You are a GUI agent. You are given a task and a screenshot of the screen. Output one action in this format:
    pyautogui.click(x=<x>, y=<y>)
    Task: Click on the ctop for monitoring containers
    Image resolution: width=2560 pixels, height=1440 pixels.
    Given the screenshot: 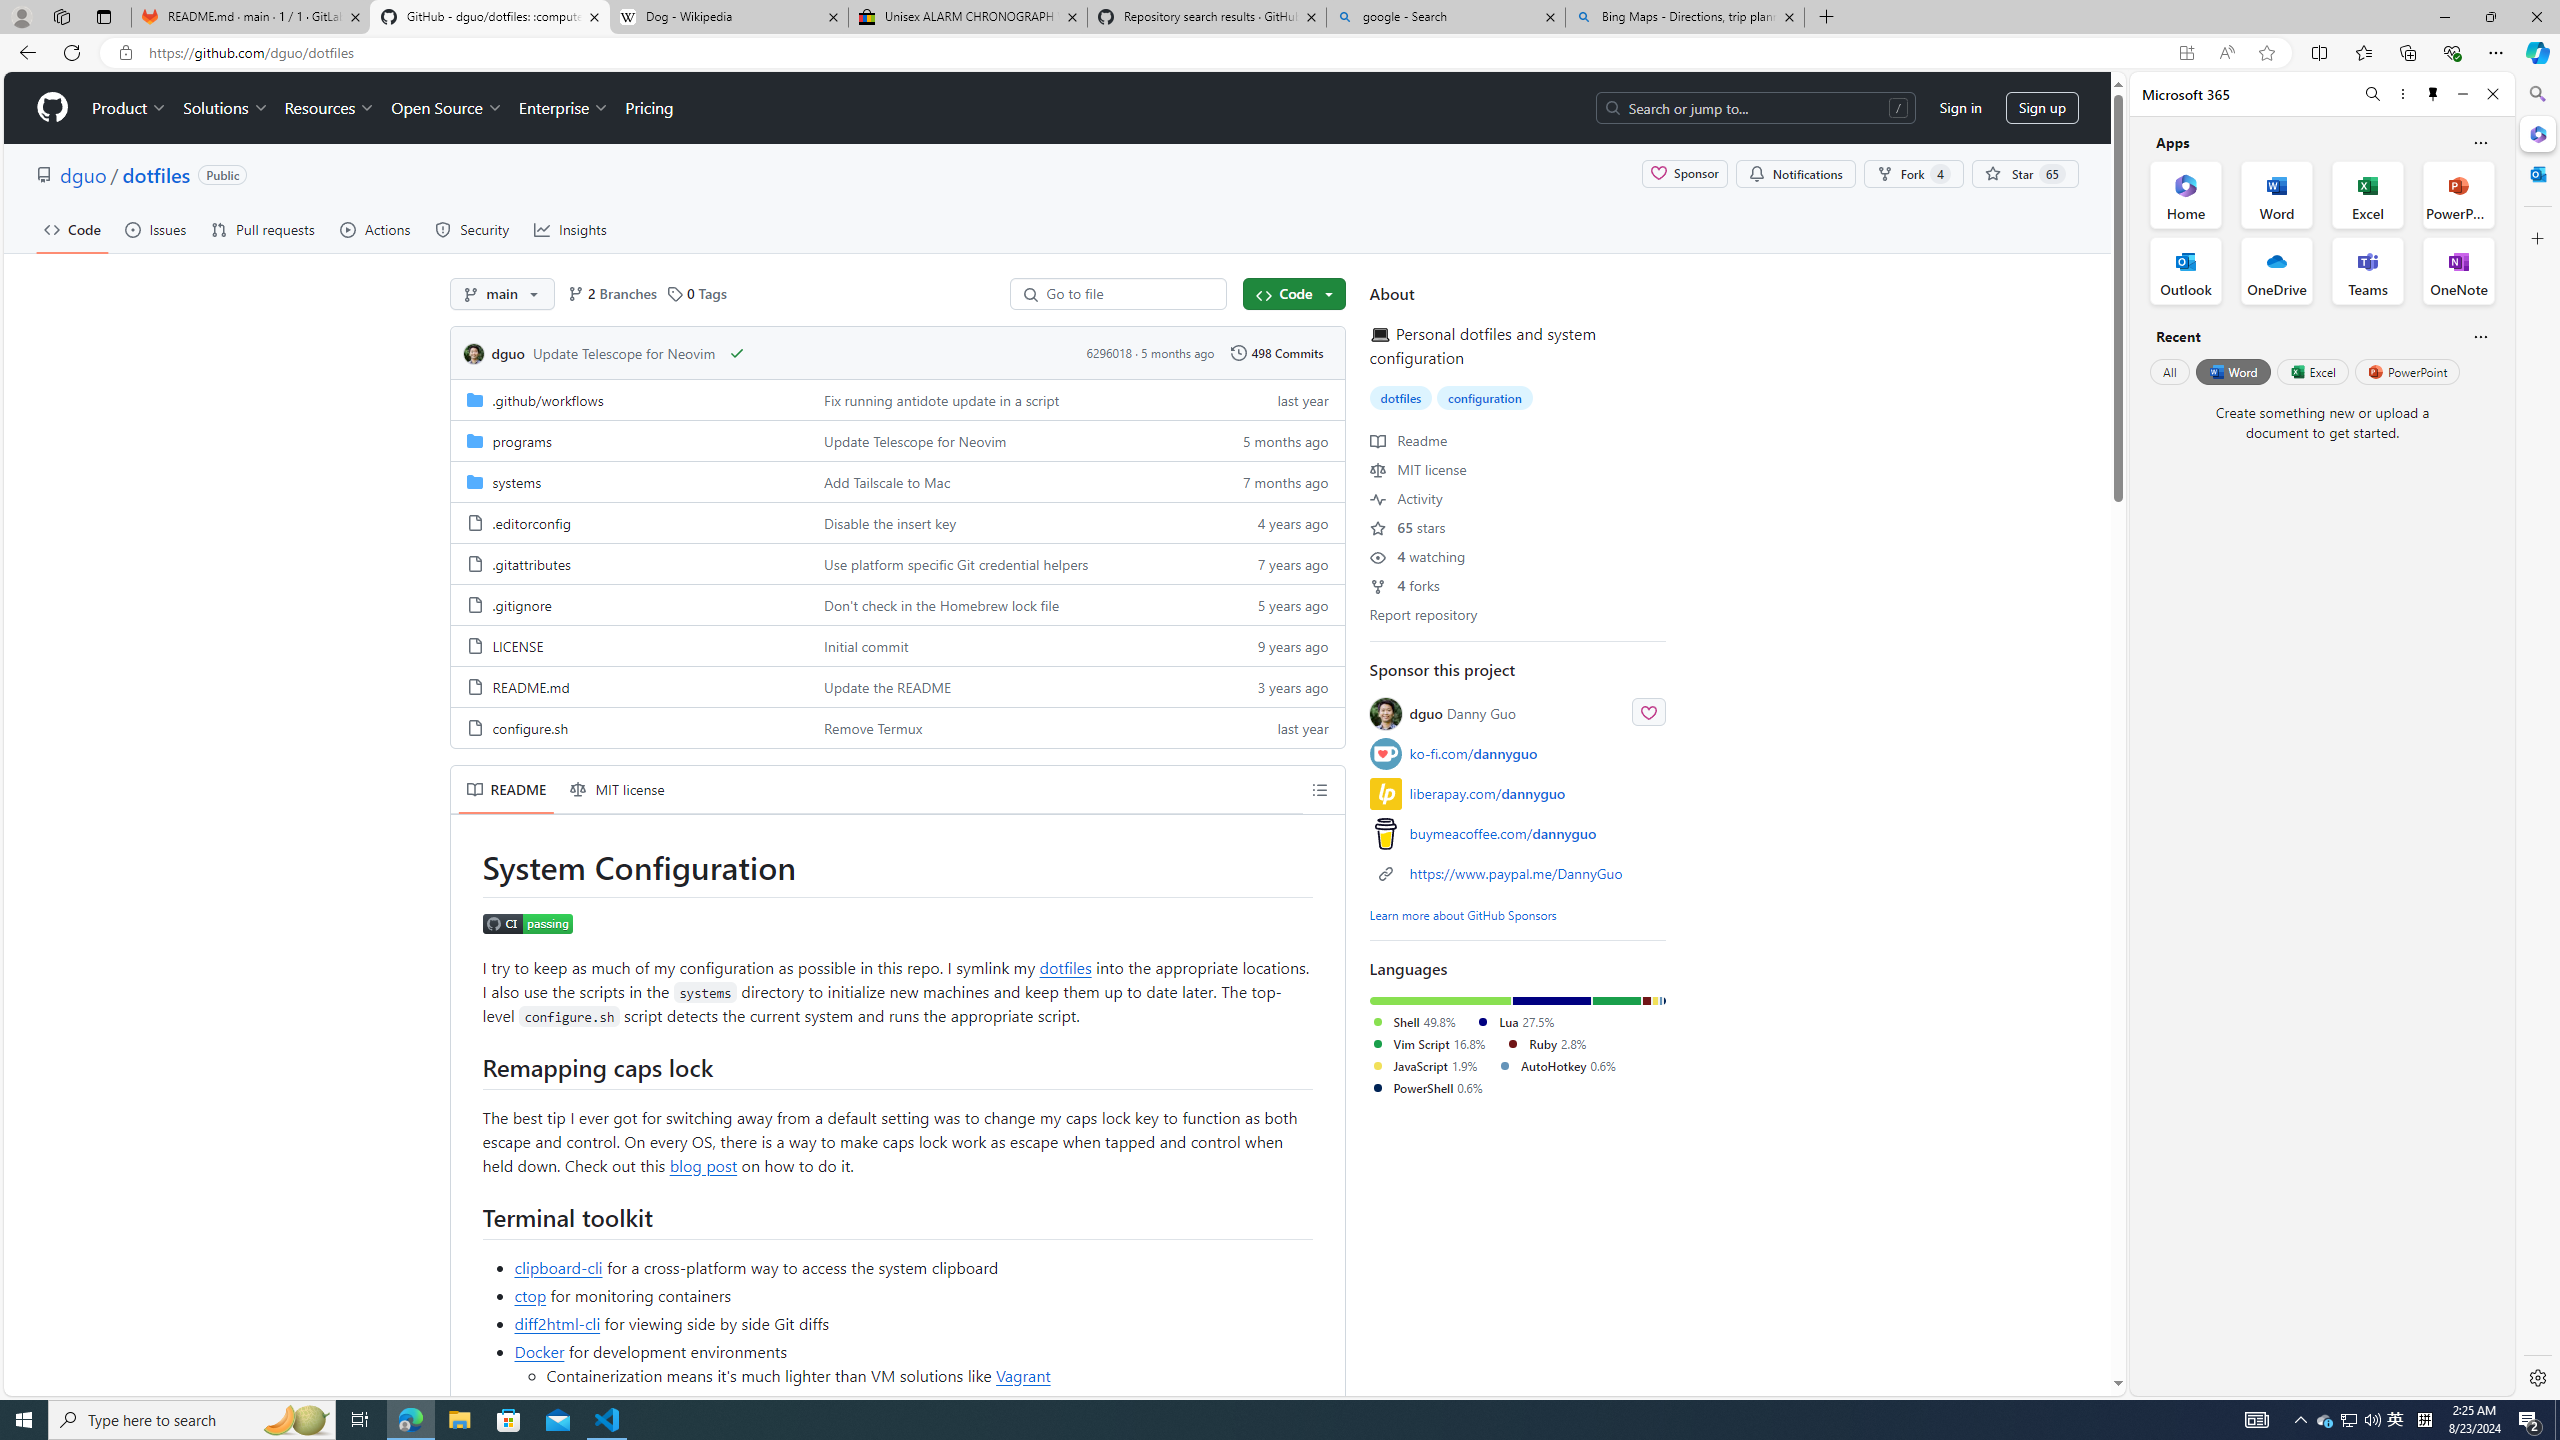 What is the action you would take?
    pyautogui.click(x=914, y=1295)
    